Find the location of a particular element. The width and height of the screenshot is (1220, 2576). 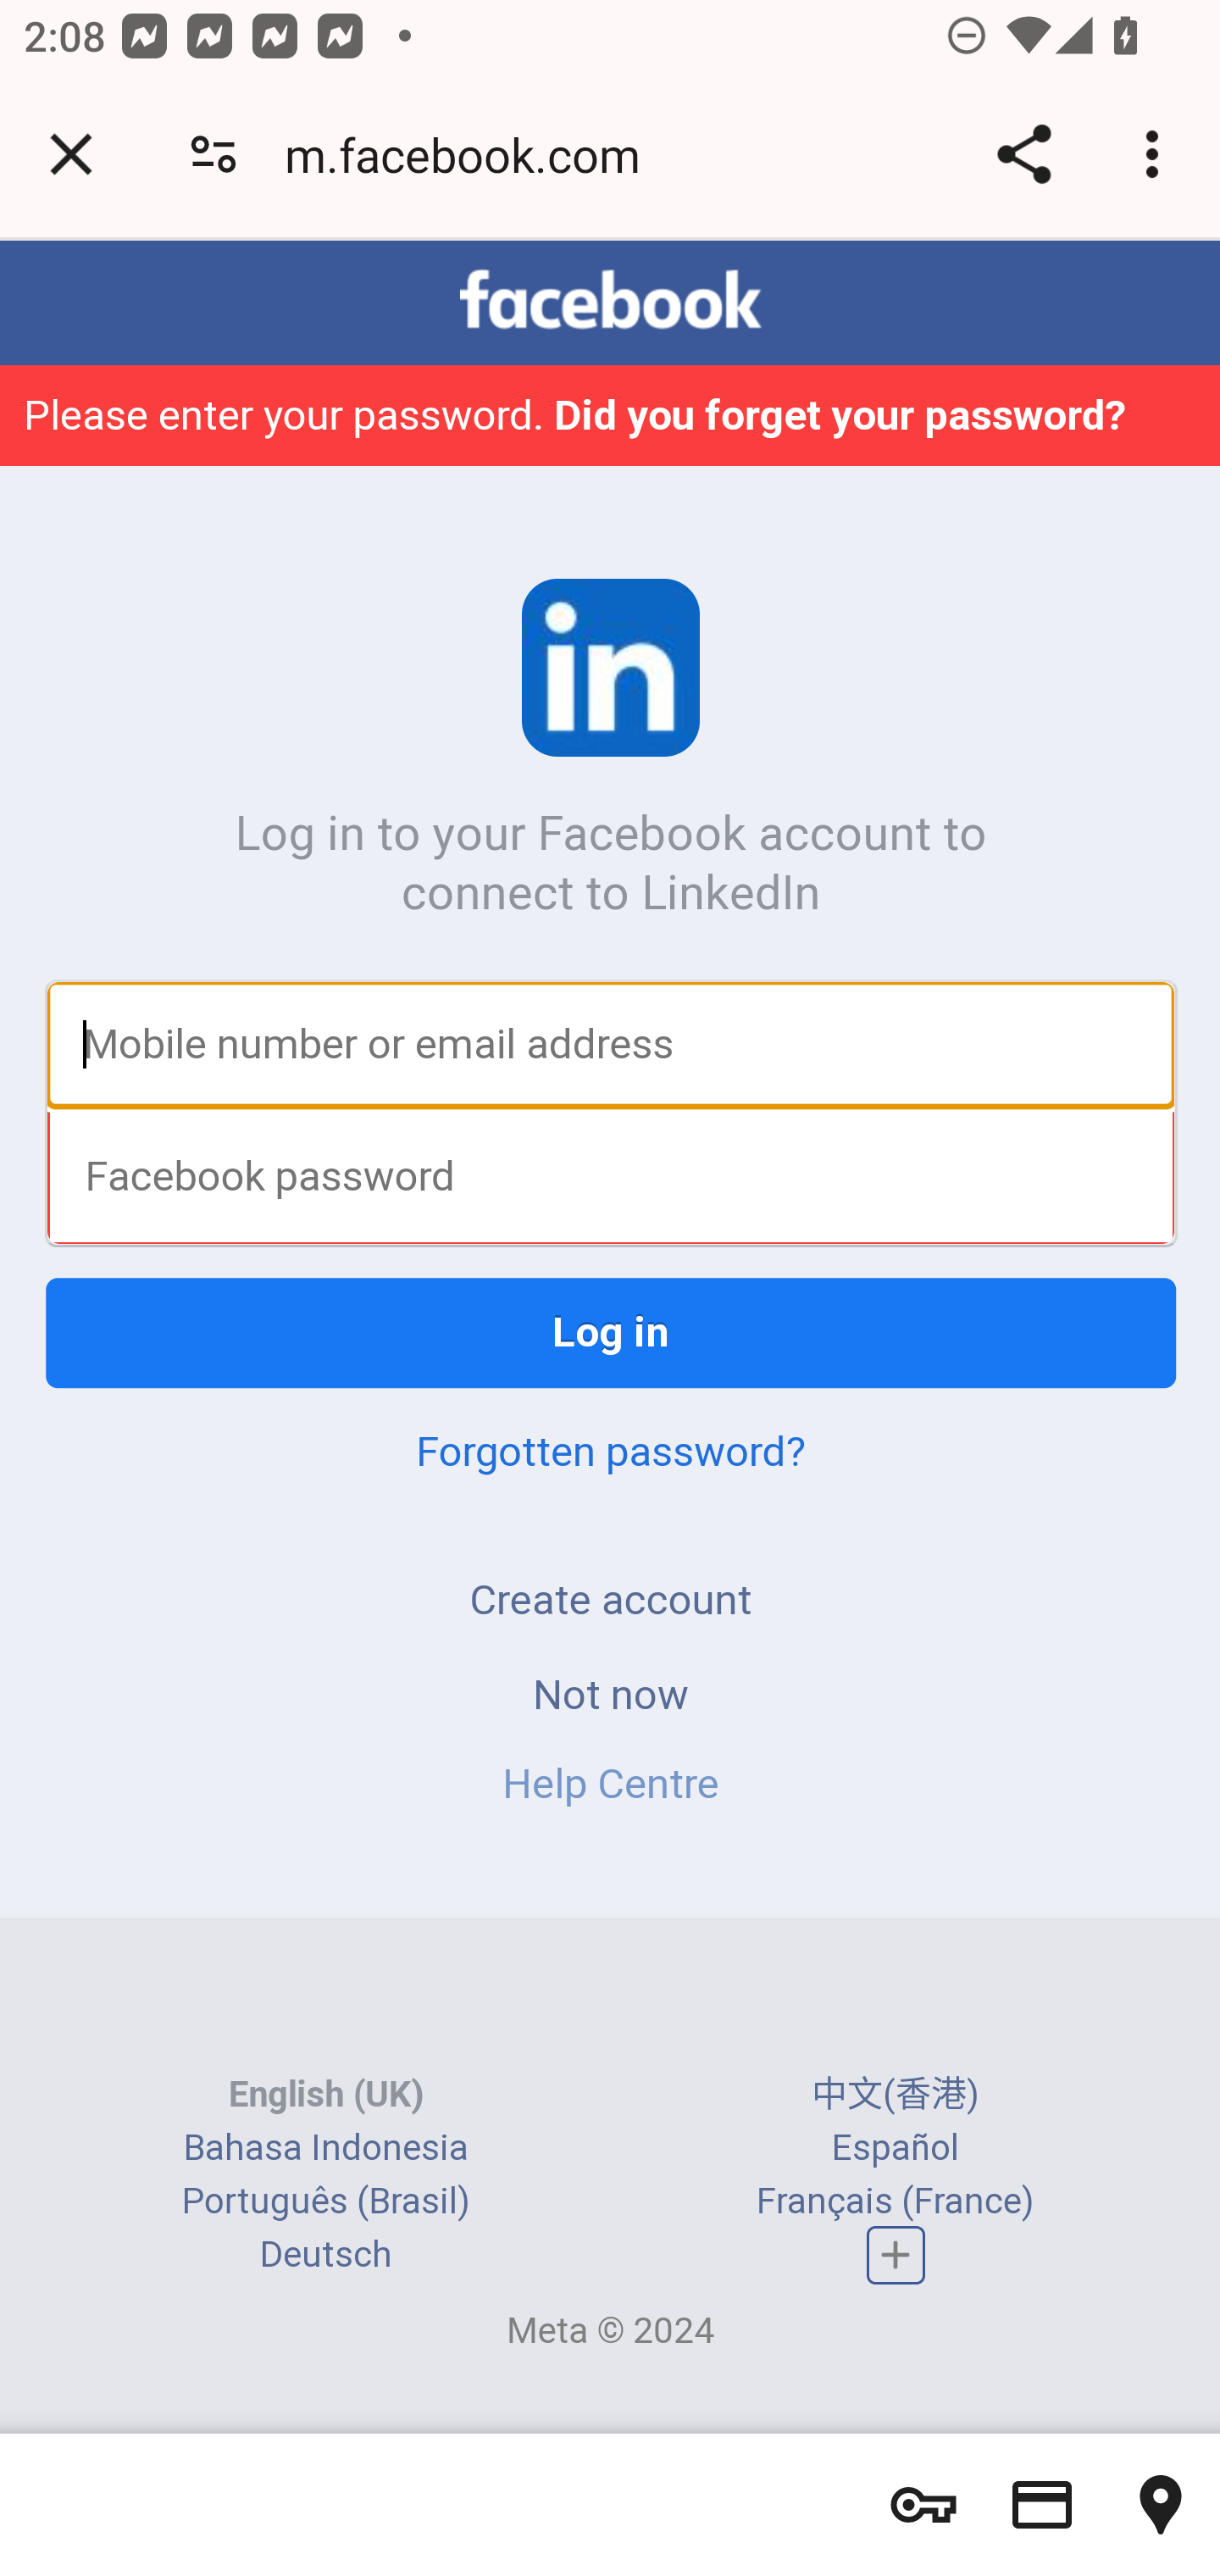

Show saved passwords and password options is located at coordinates (923, 2505).